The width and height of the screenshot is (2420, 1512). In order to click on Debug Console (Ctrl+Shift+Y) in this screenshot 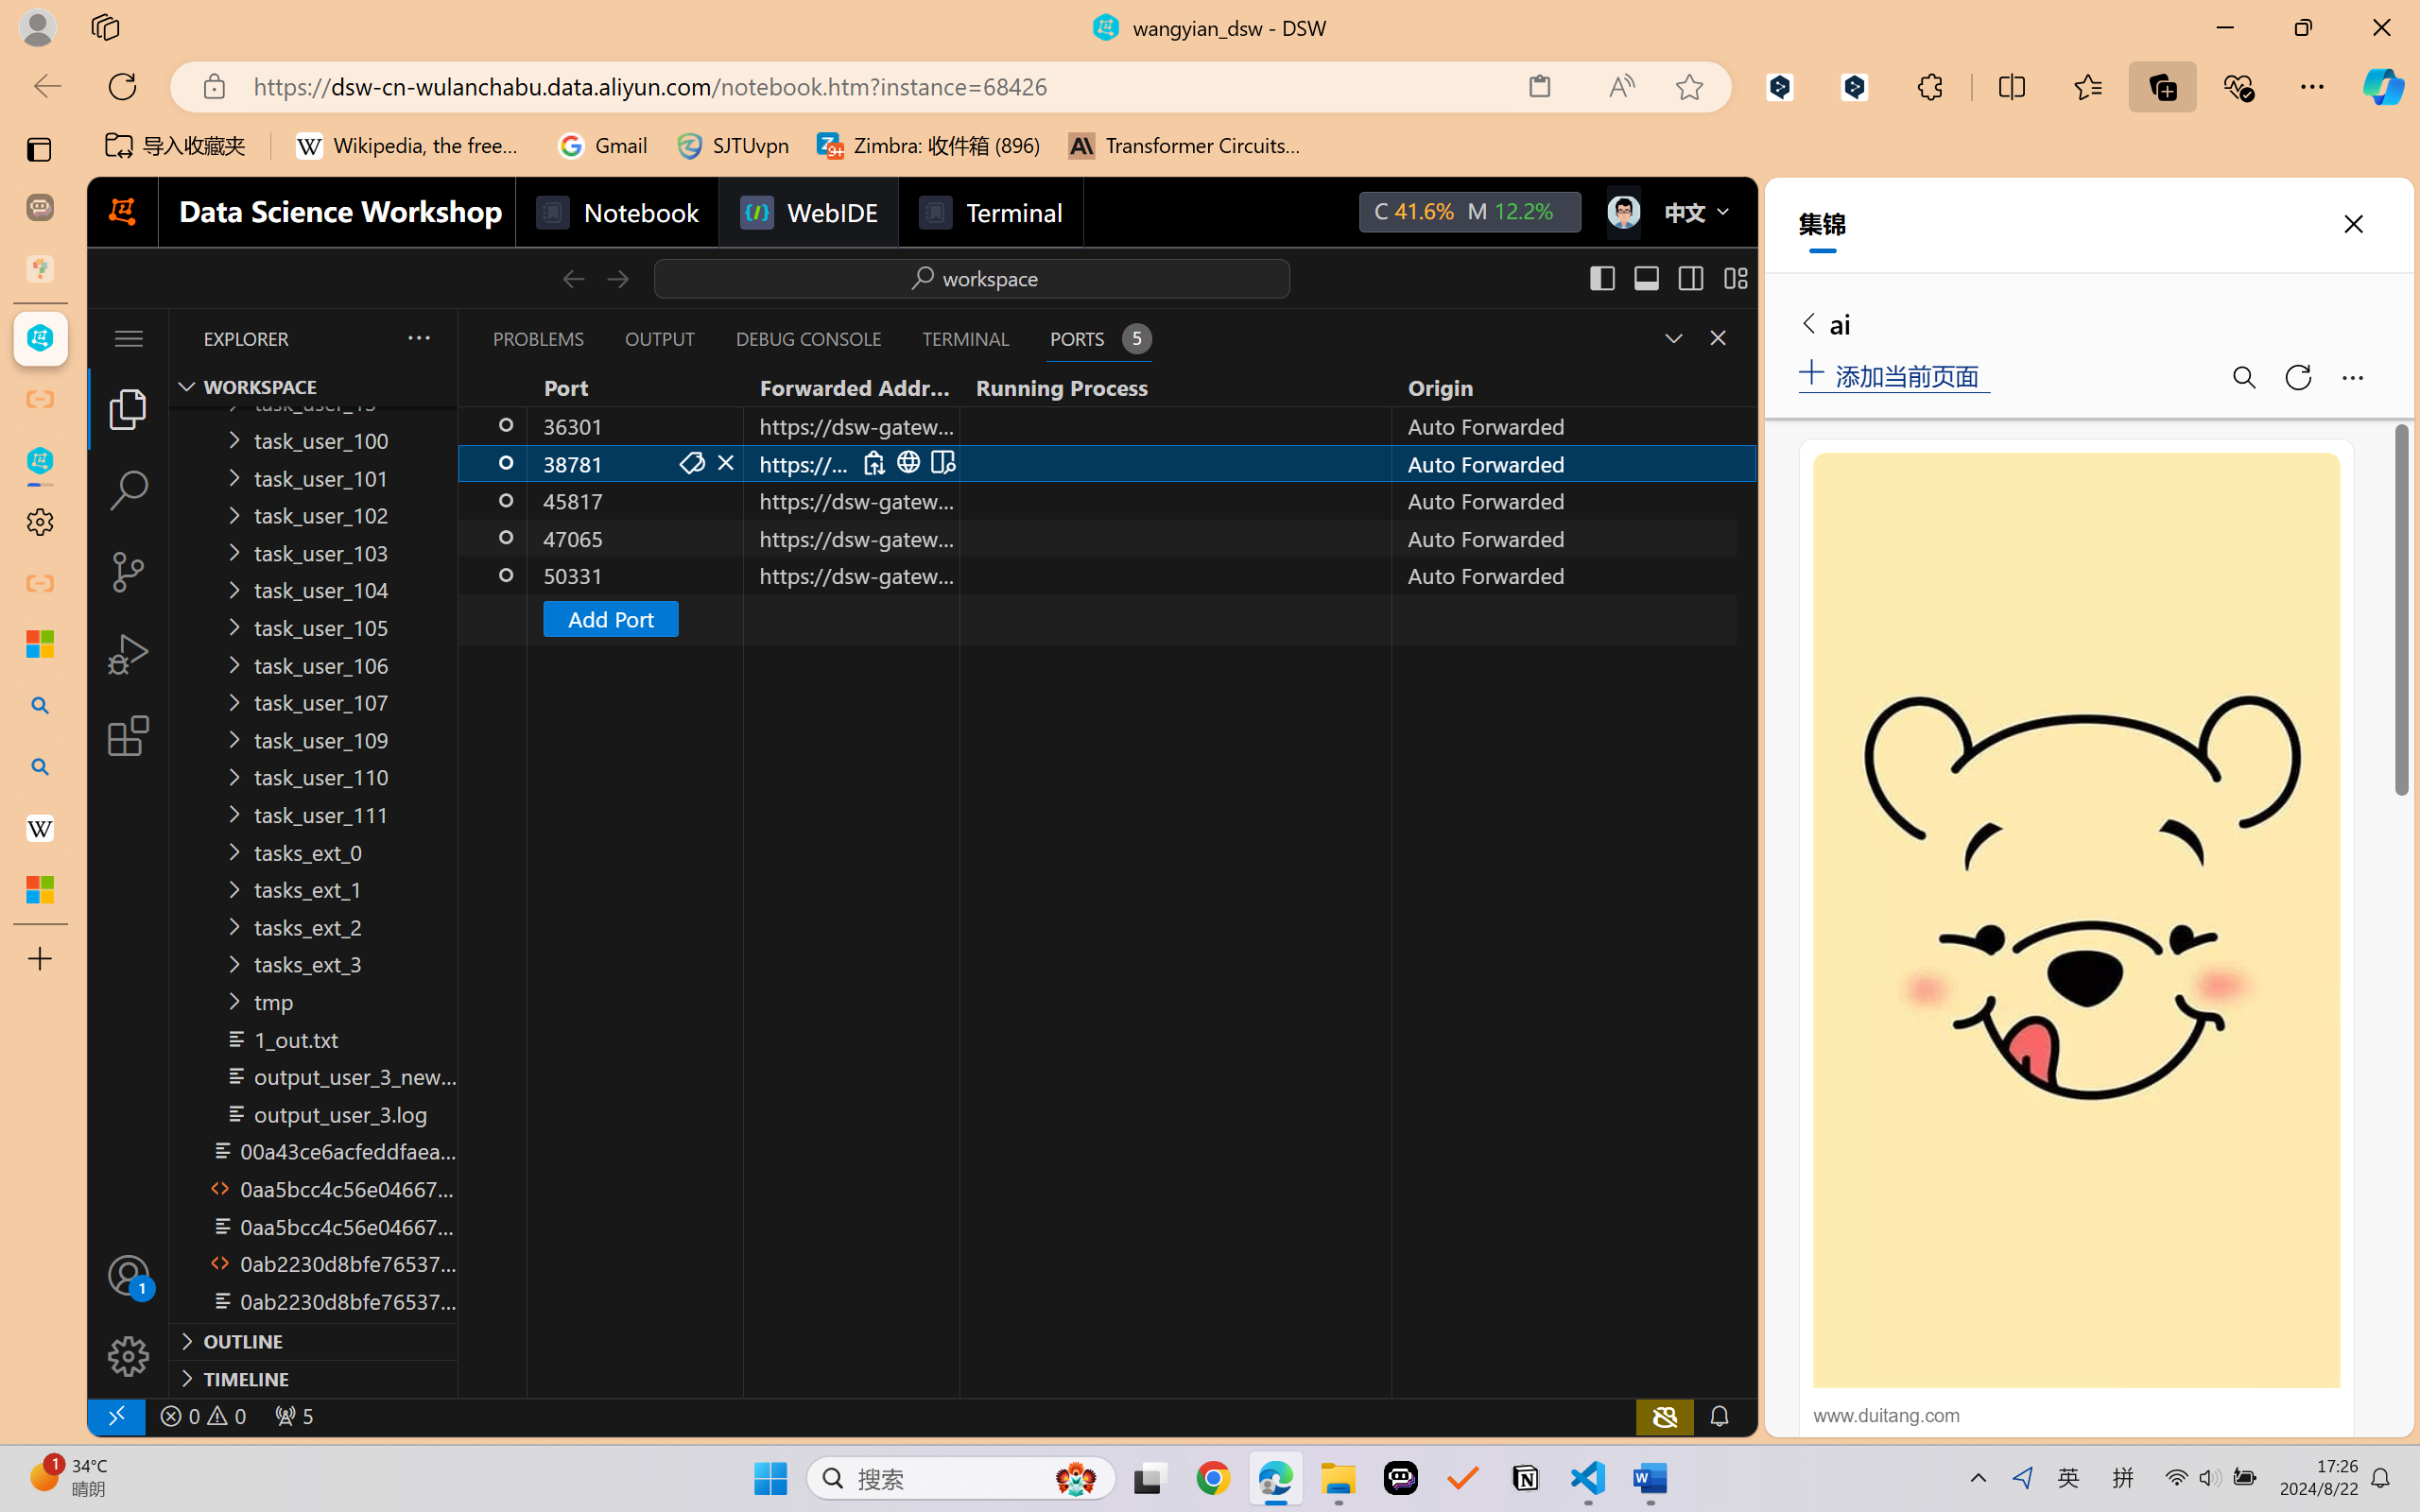, I will do `click(807, 338)`.